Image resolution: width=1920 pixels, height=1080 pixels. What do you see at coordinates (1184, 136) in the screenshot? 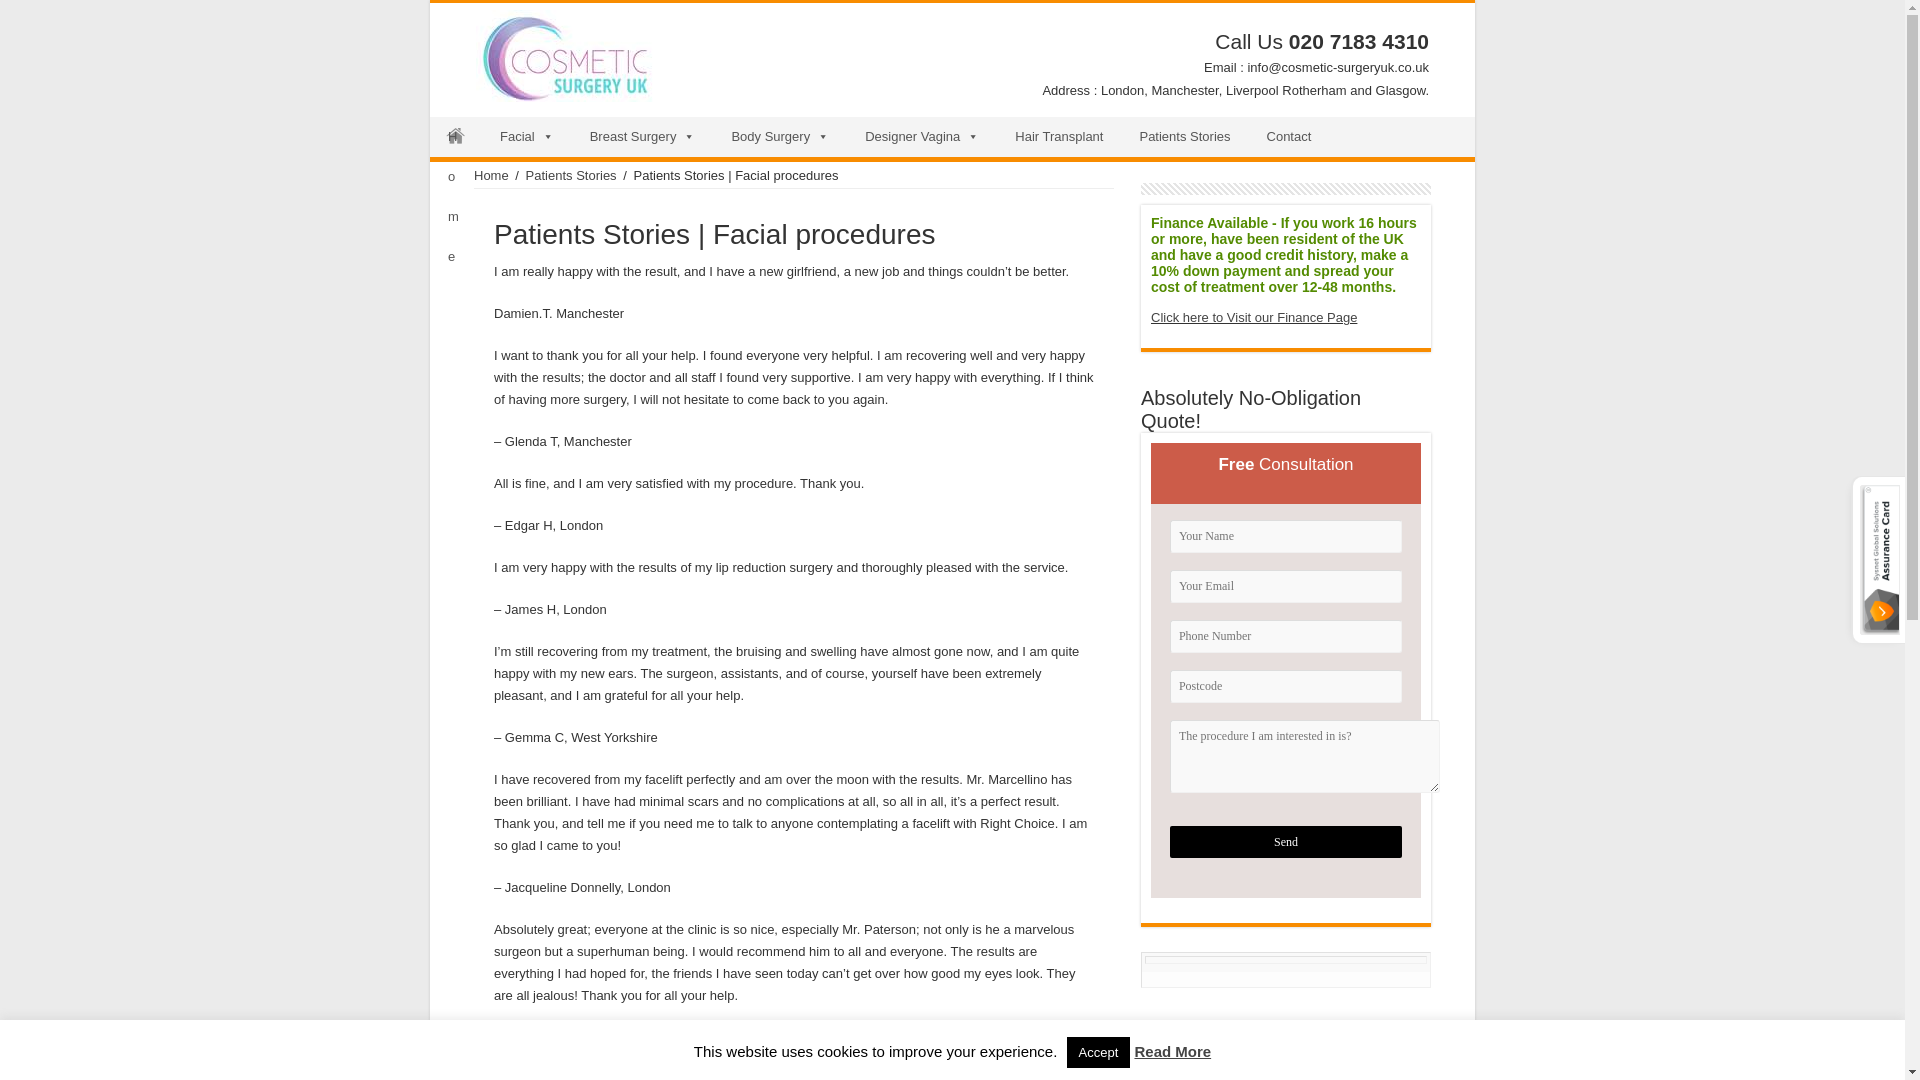
I see `Patients Stories` at bounding box center [1184, 136].